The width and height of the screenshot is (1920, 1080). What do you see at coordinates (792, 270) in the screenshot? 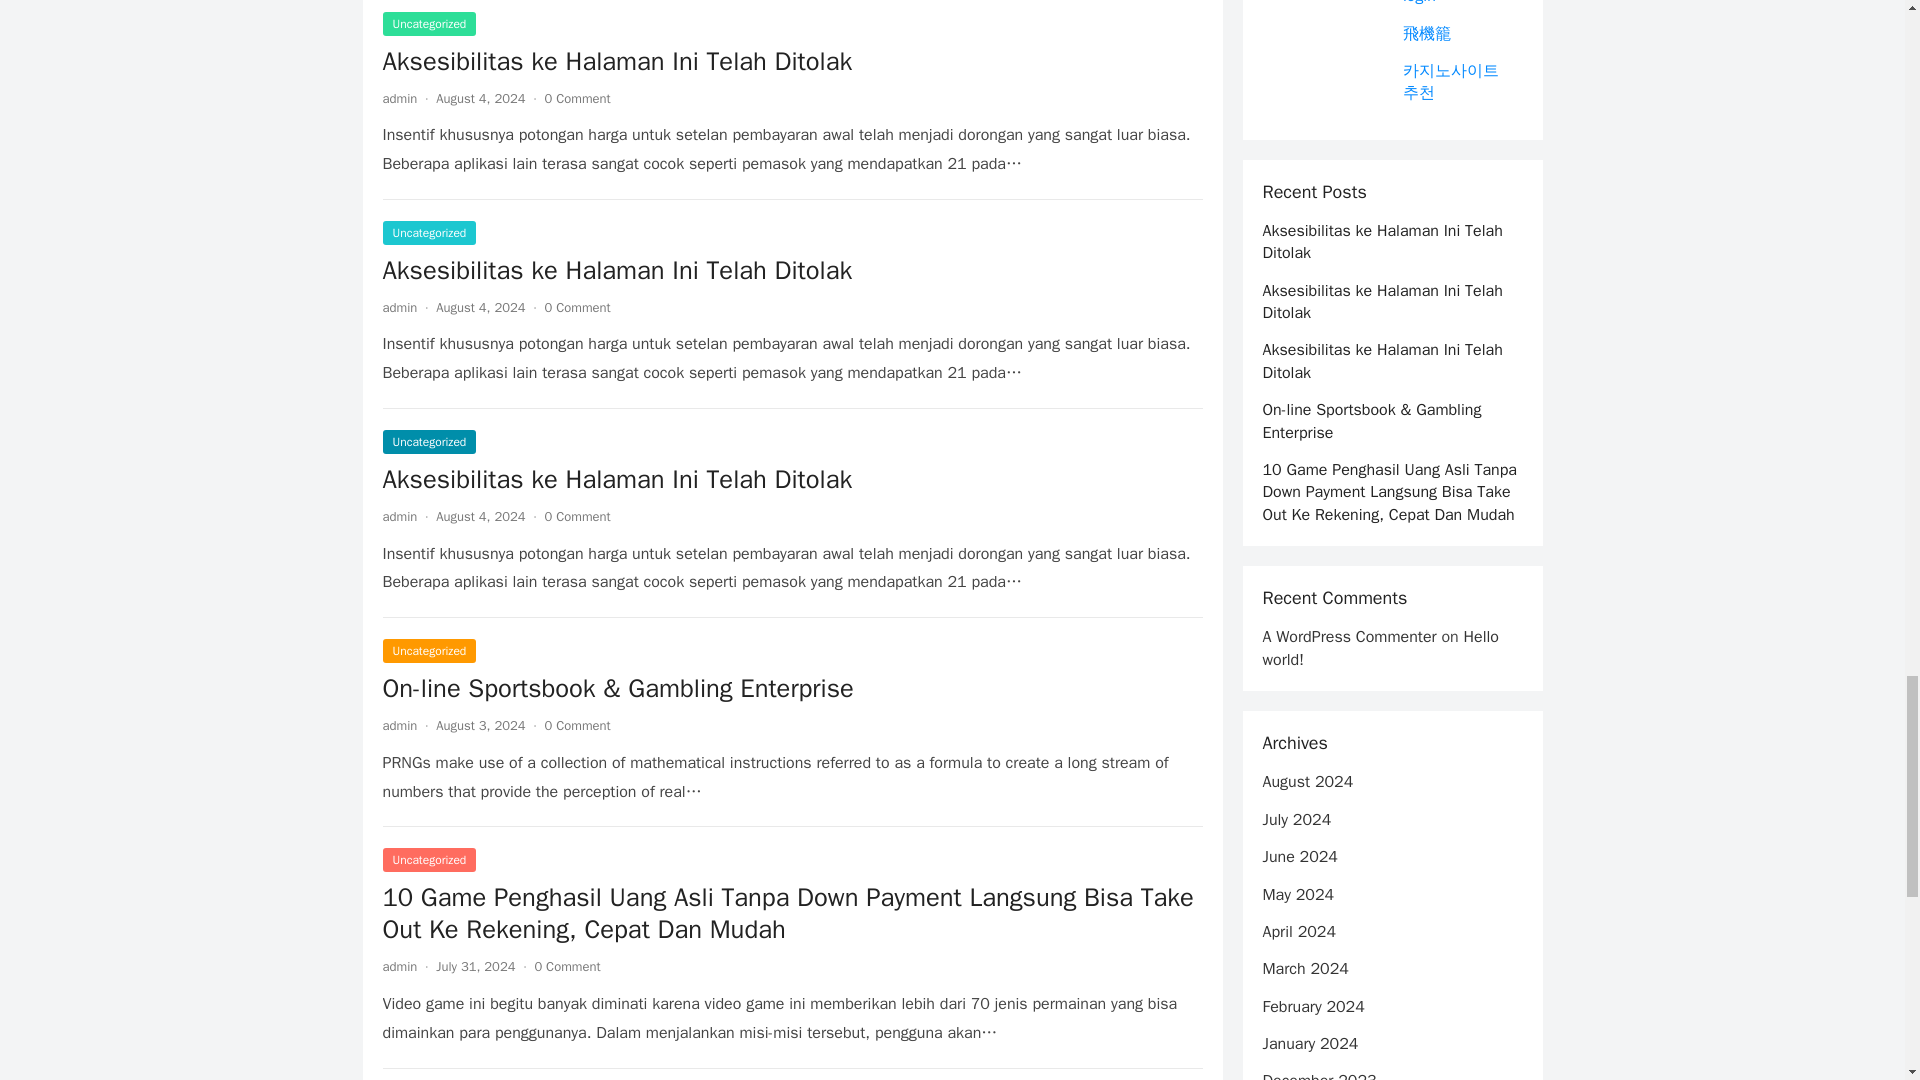
I see `Aksesibilitas ke Halaman Ini Telah Ditolak` at bounding box center [792, 270].